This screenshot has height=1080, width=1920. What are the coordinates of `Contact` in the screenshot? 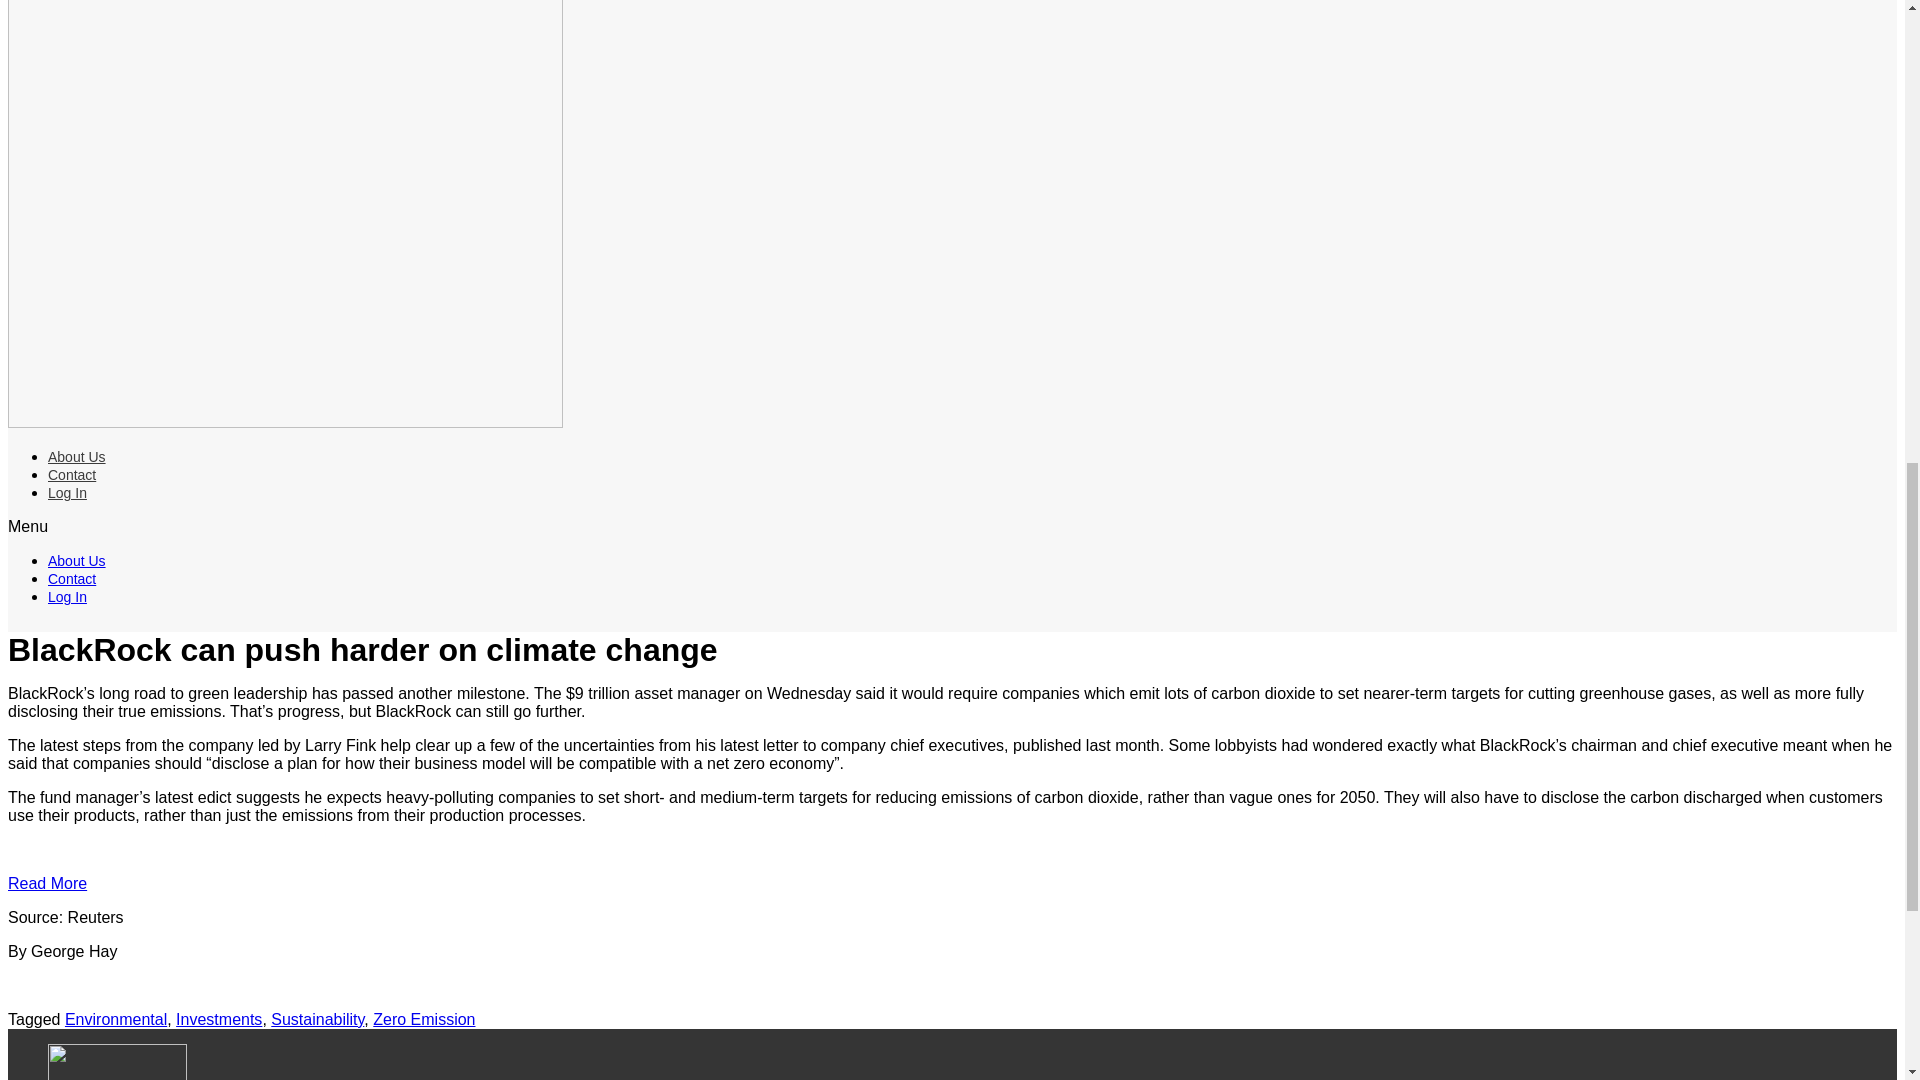 It's located at (72, 579).